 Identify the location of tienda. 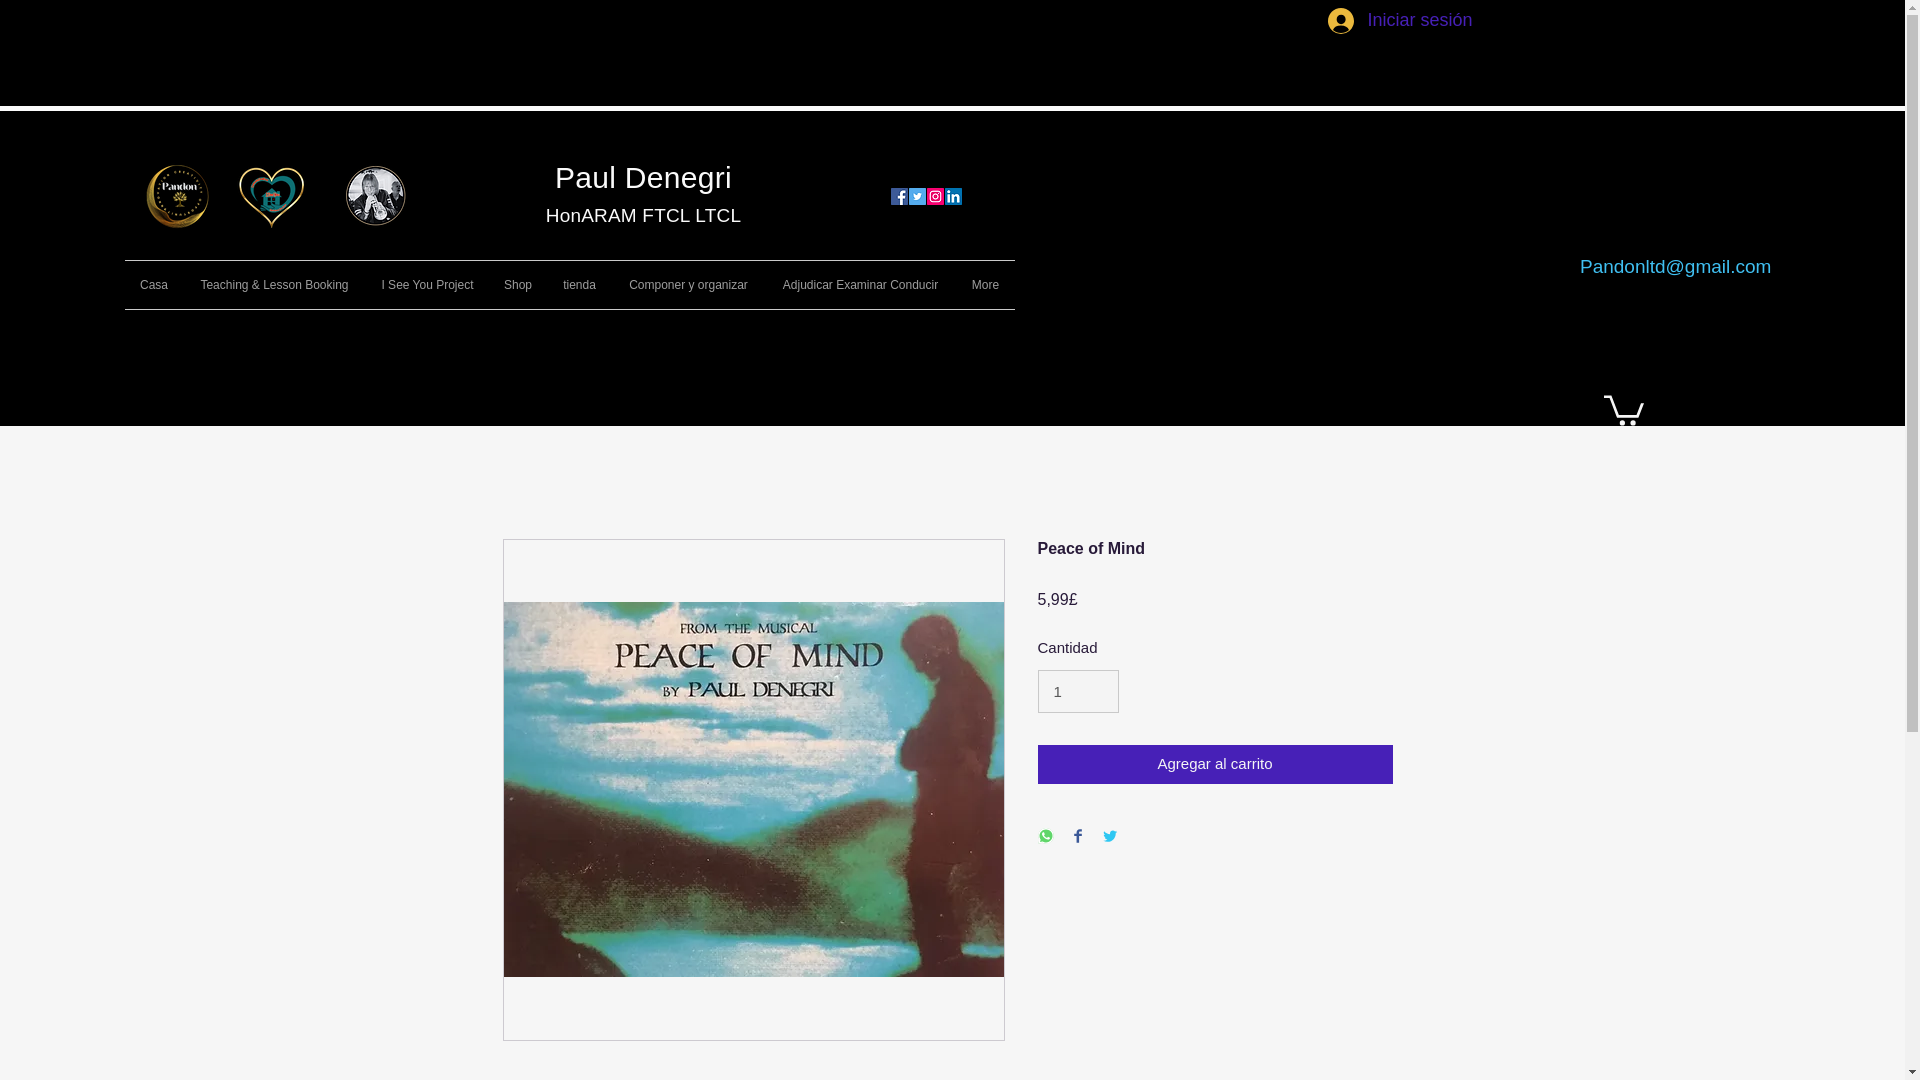
(580, 284).